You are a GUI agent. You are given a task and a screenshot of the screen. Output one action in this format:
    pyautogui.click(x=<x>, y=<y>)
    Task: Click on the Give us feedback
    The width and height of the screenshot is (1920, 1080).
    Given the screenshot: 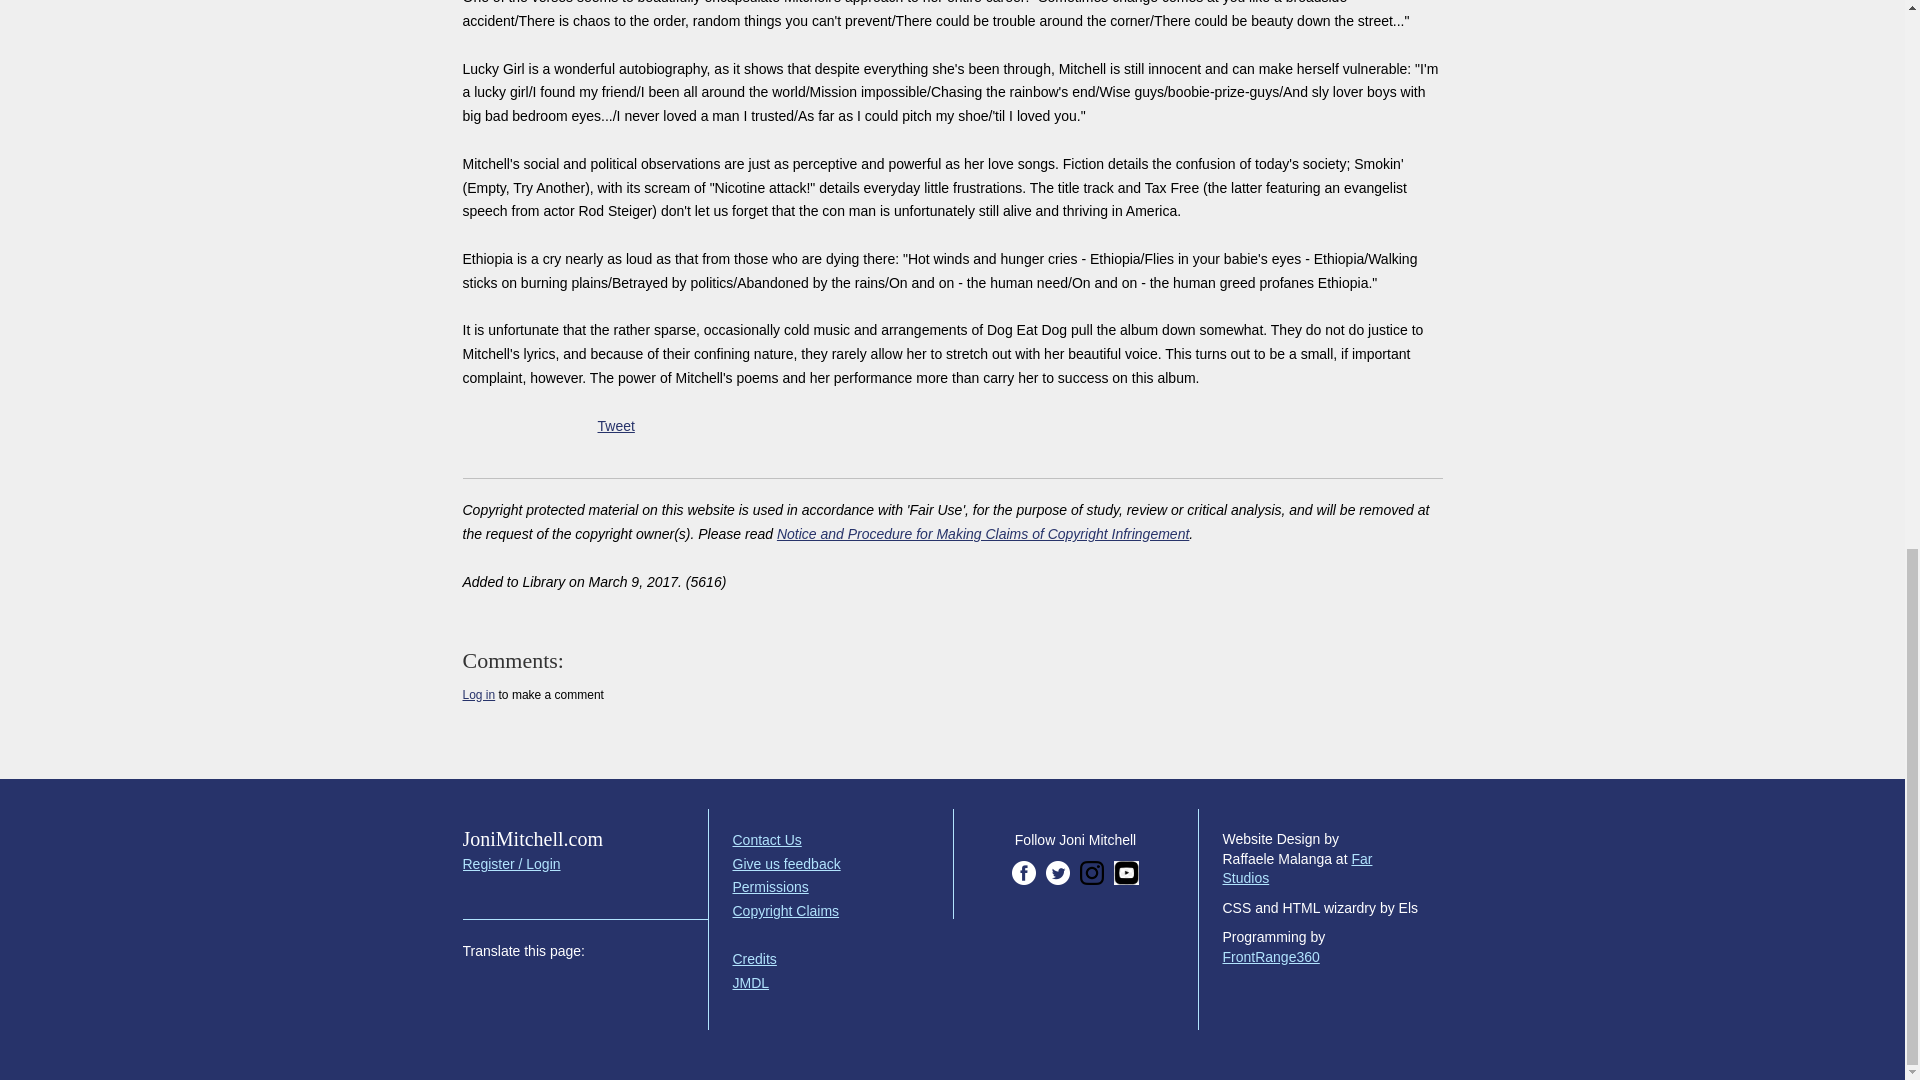 What is the action you would take?
    pyautogui.click(x=786, y=864)
    